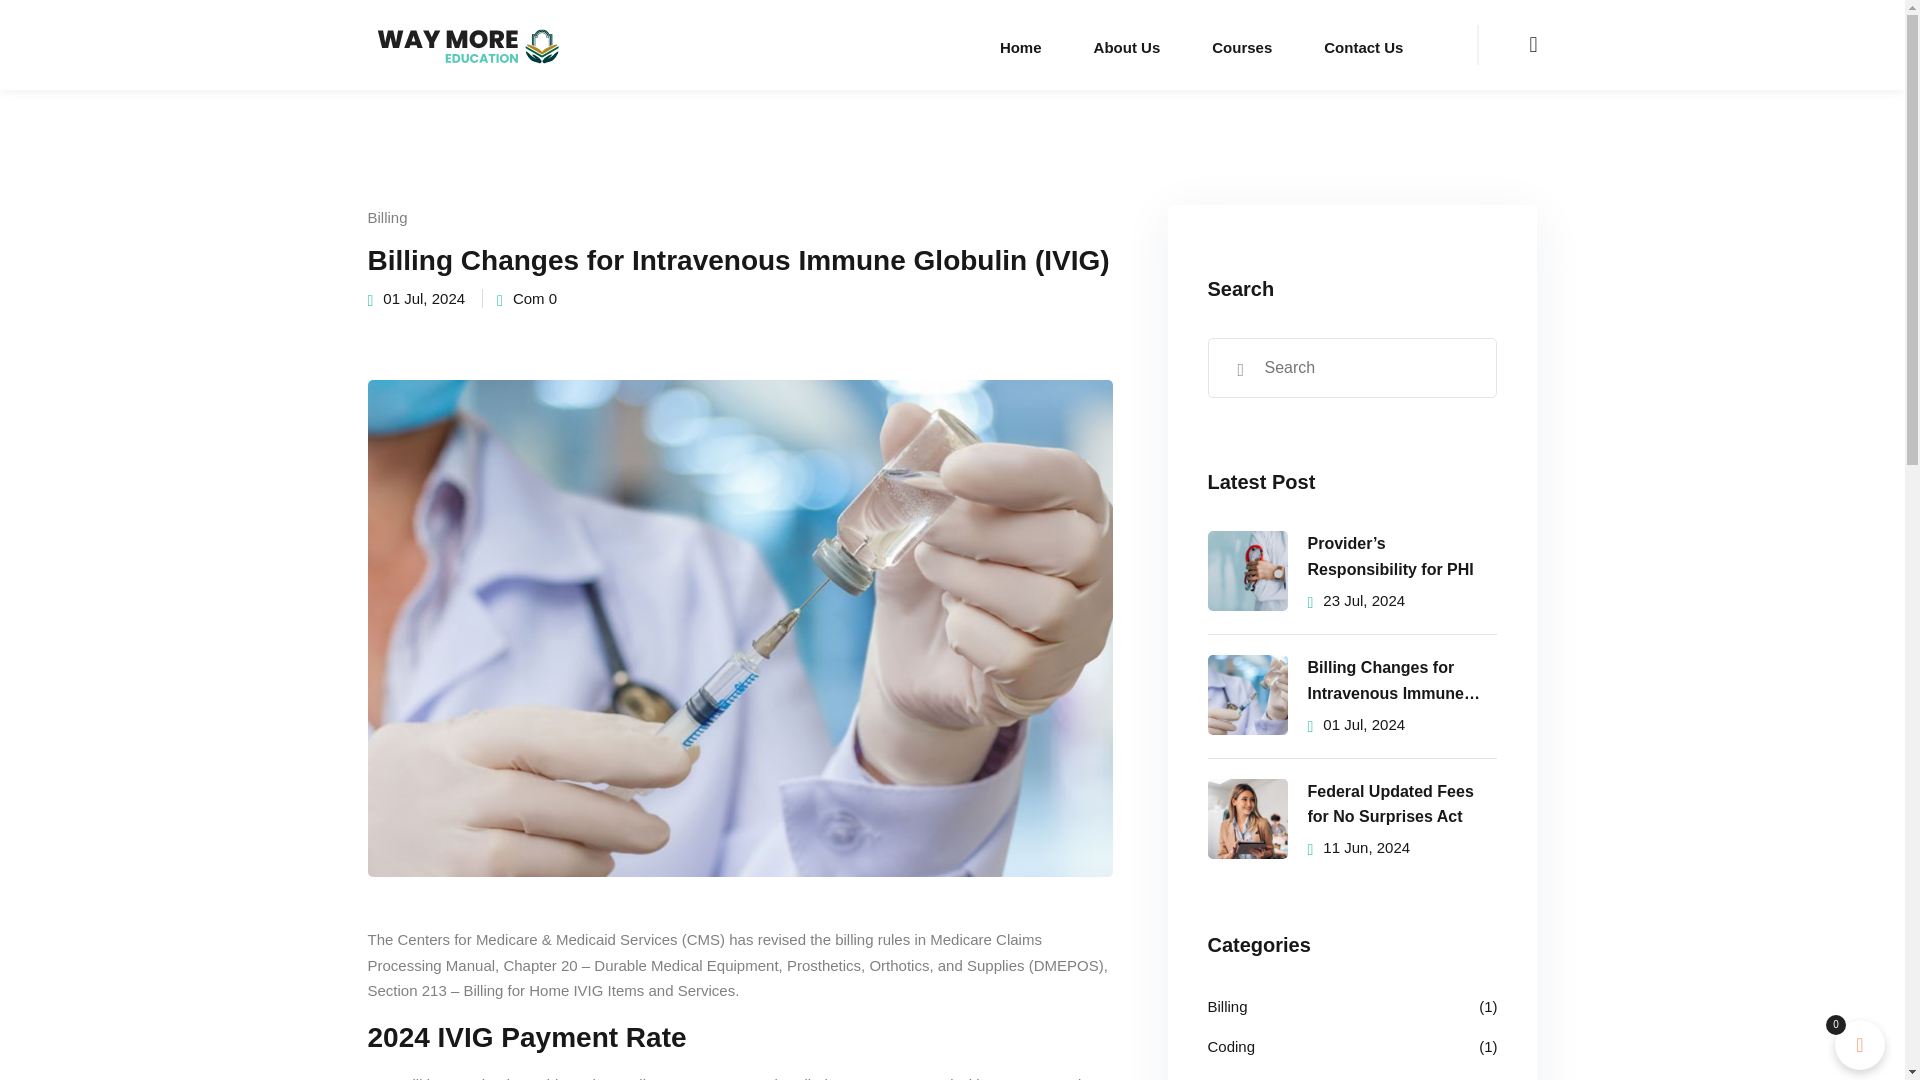 This screenshot has height=1080, width=1920. Describe the element at coordinates (1231, 1046) in the screenshot. I see `Coding` at that location.